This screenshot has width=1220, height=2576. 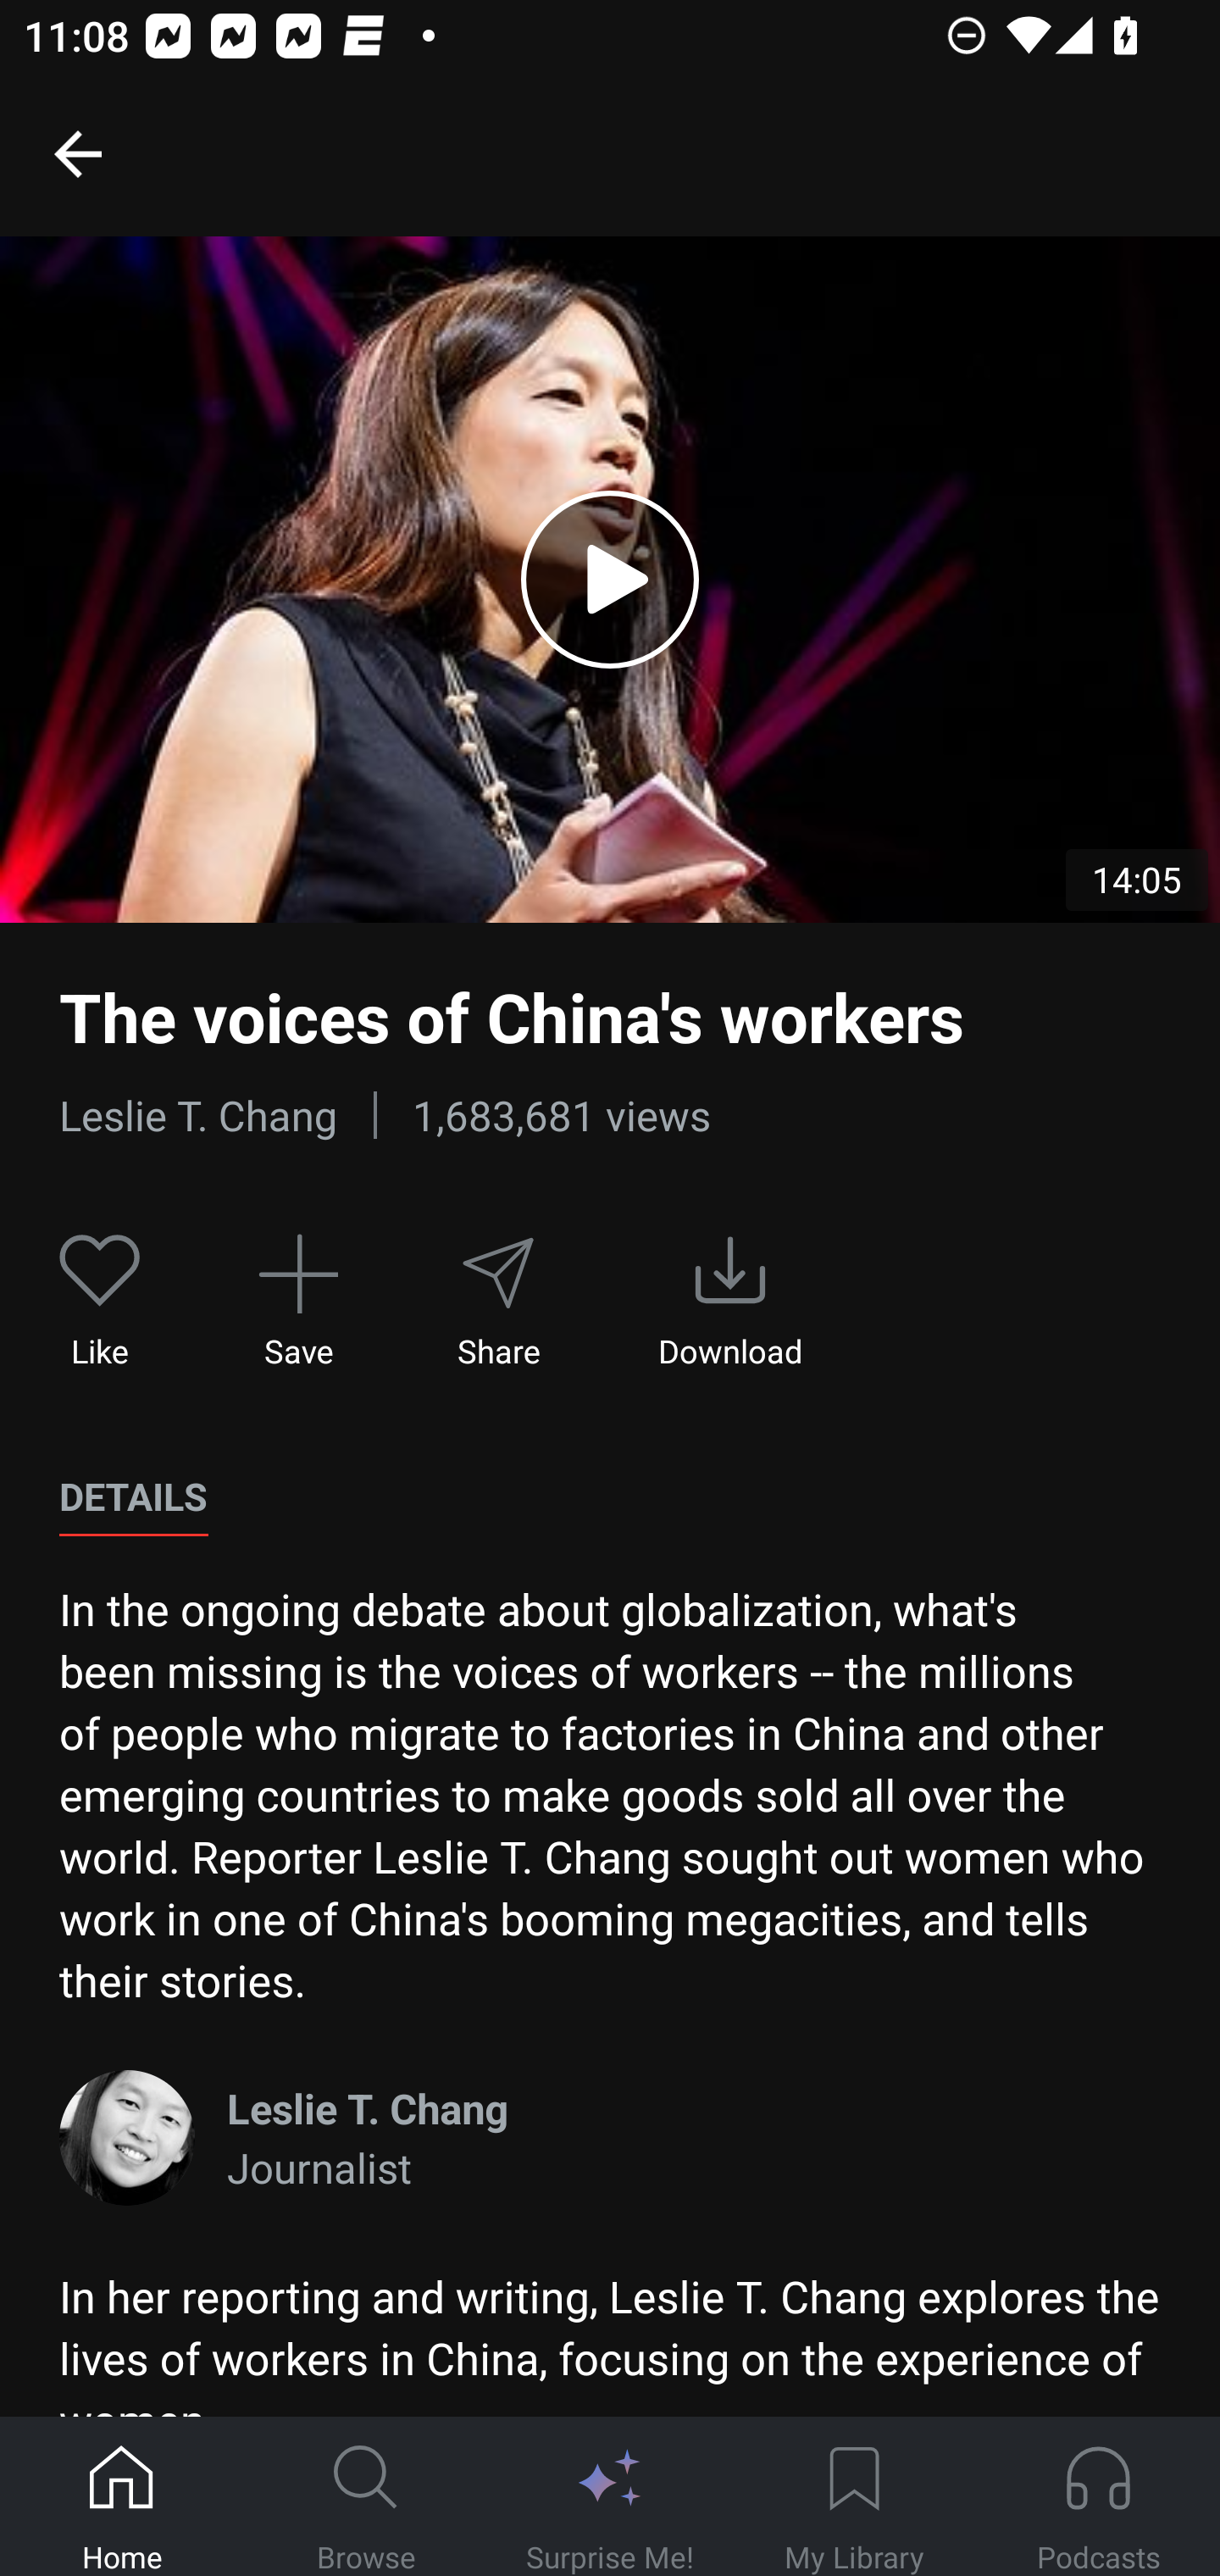 What do you see at coordinates (1098, 2497) in the screenshot?
I see `Podcasts` at bounding box center [1098, 2497].